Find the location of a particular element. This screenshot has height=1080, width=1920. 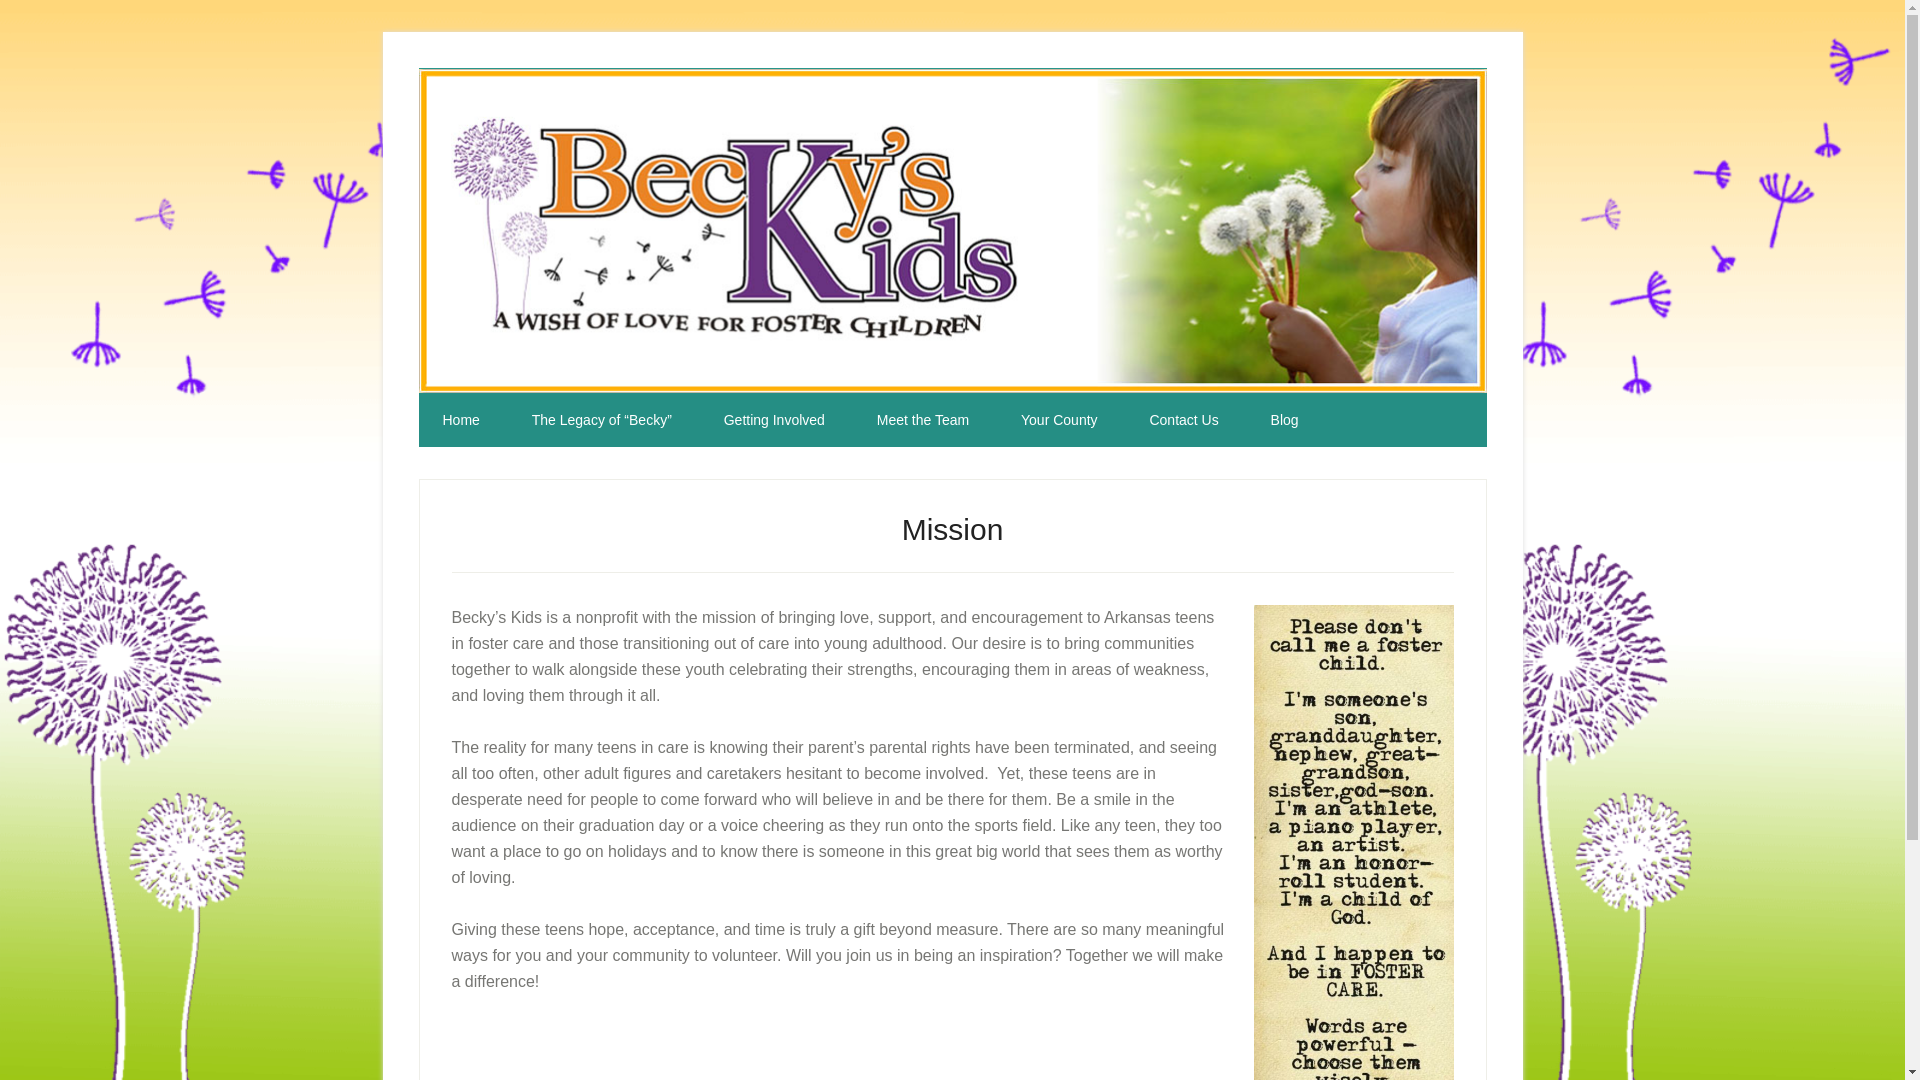

Home is located at coordinates (460, 420).